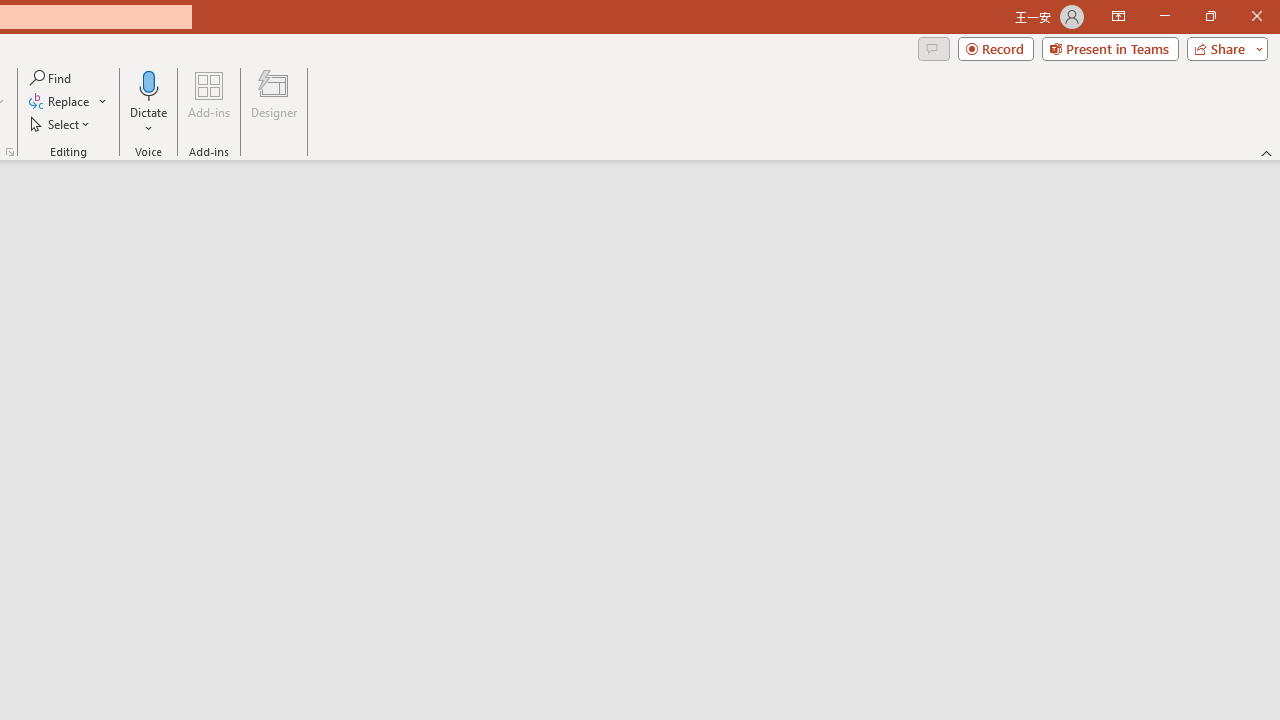  Describe the element at coordinates (68, 102) in the screenshot. I see `Replace...` at that location.